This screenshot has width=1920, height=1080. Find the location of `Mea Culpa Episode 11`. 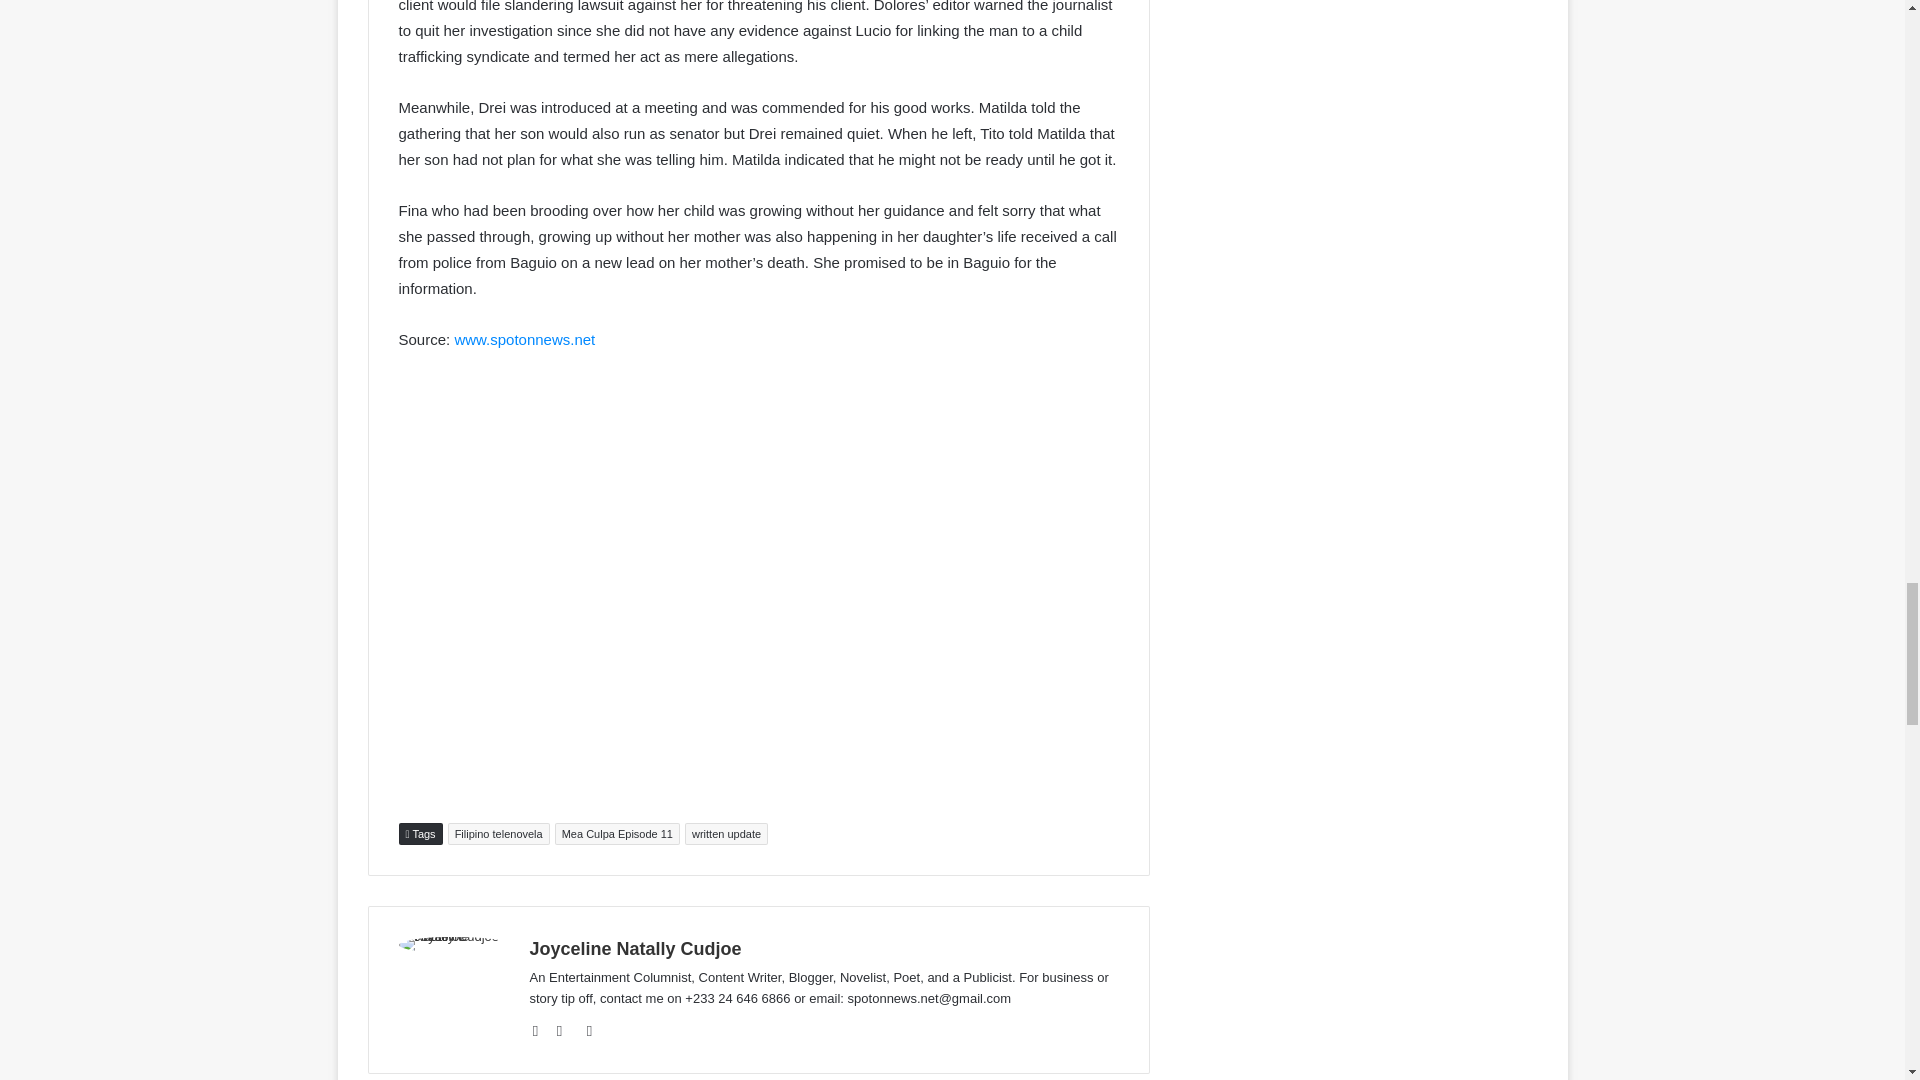

Mea Culpa Episode 11 is located at coordinates (616, 833).